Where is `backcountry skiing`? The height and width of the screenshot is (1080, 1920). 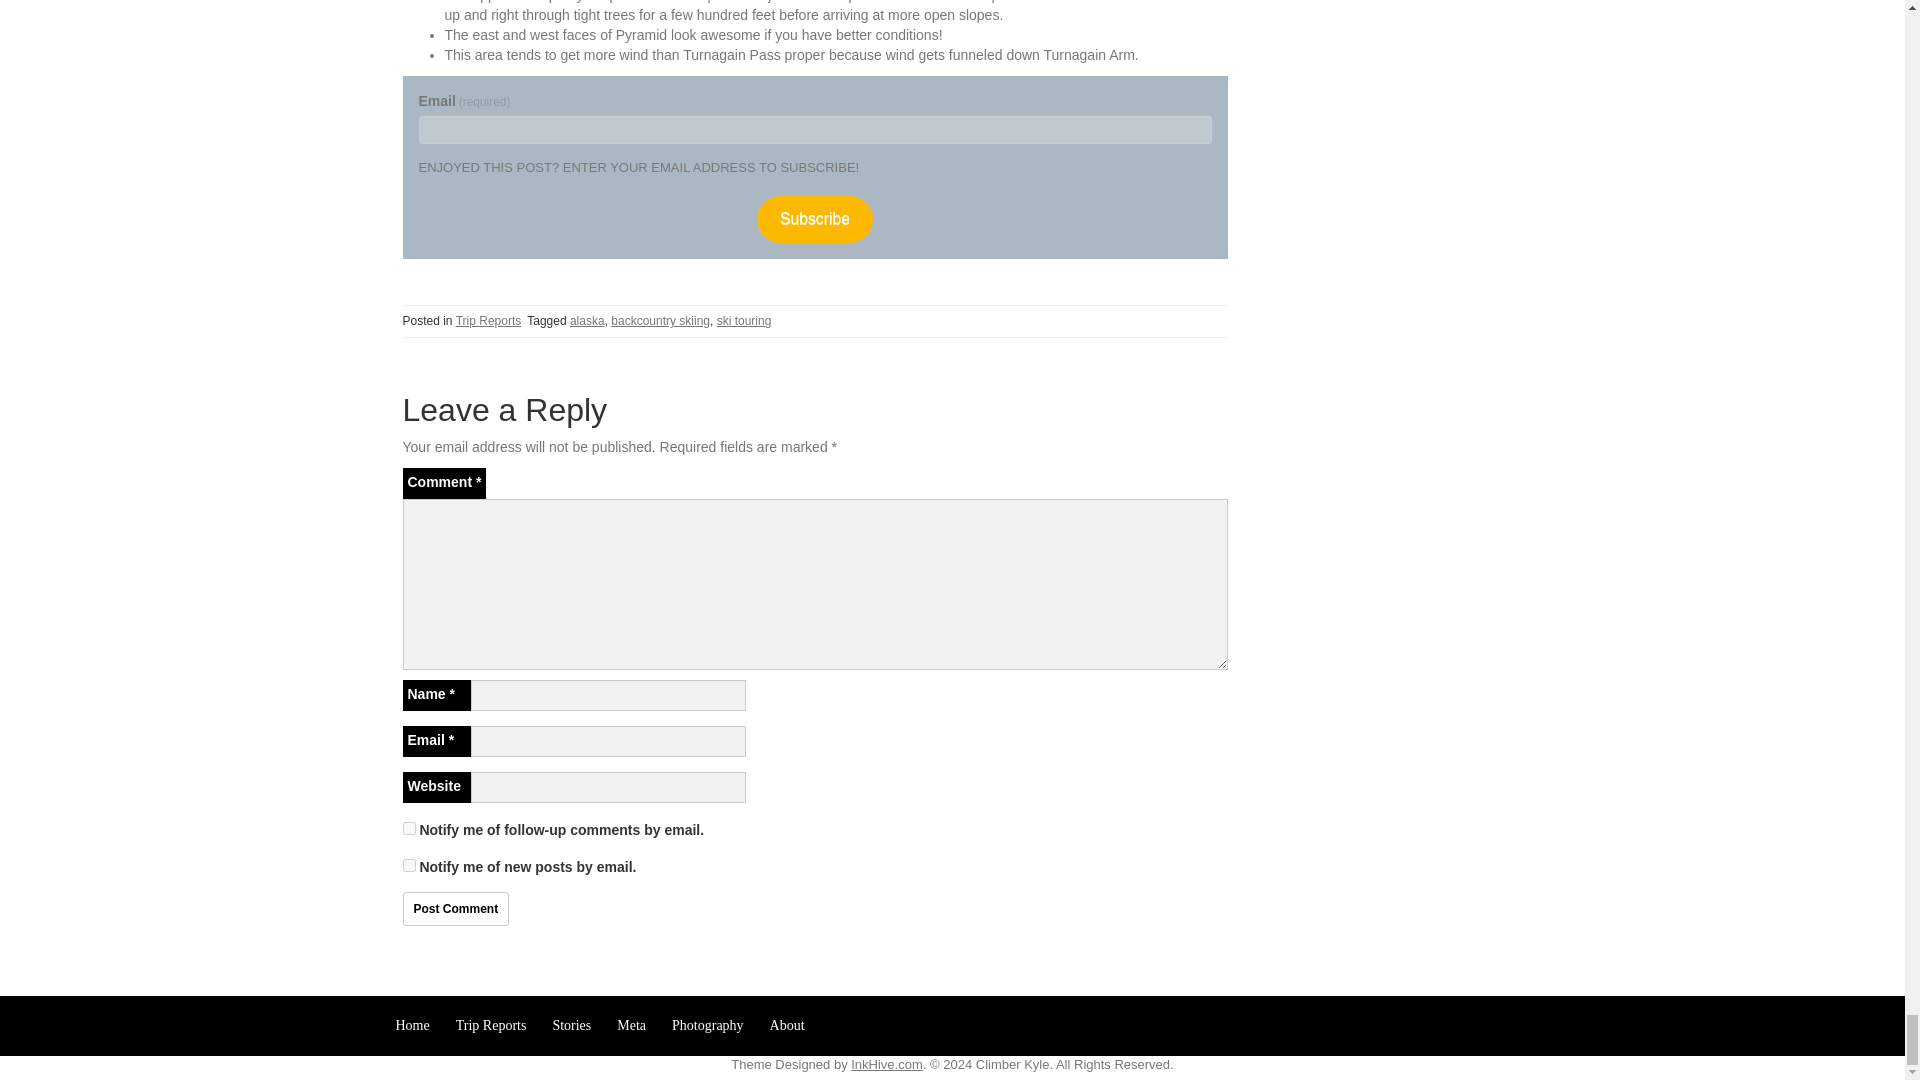 backcountry skiing is located at coordinates (660, 321).